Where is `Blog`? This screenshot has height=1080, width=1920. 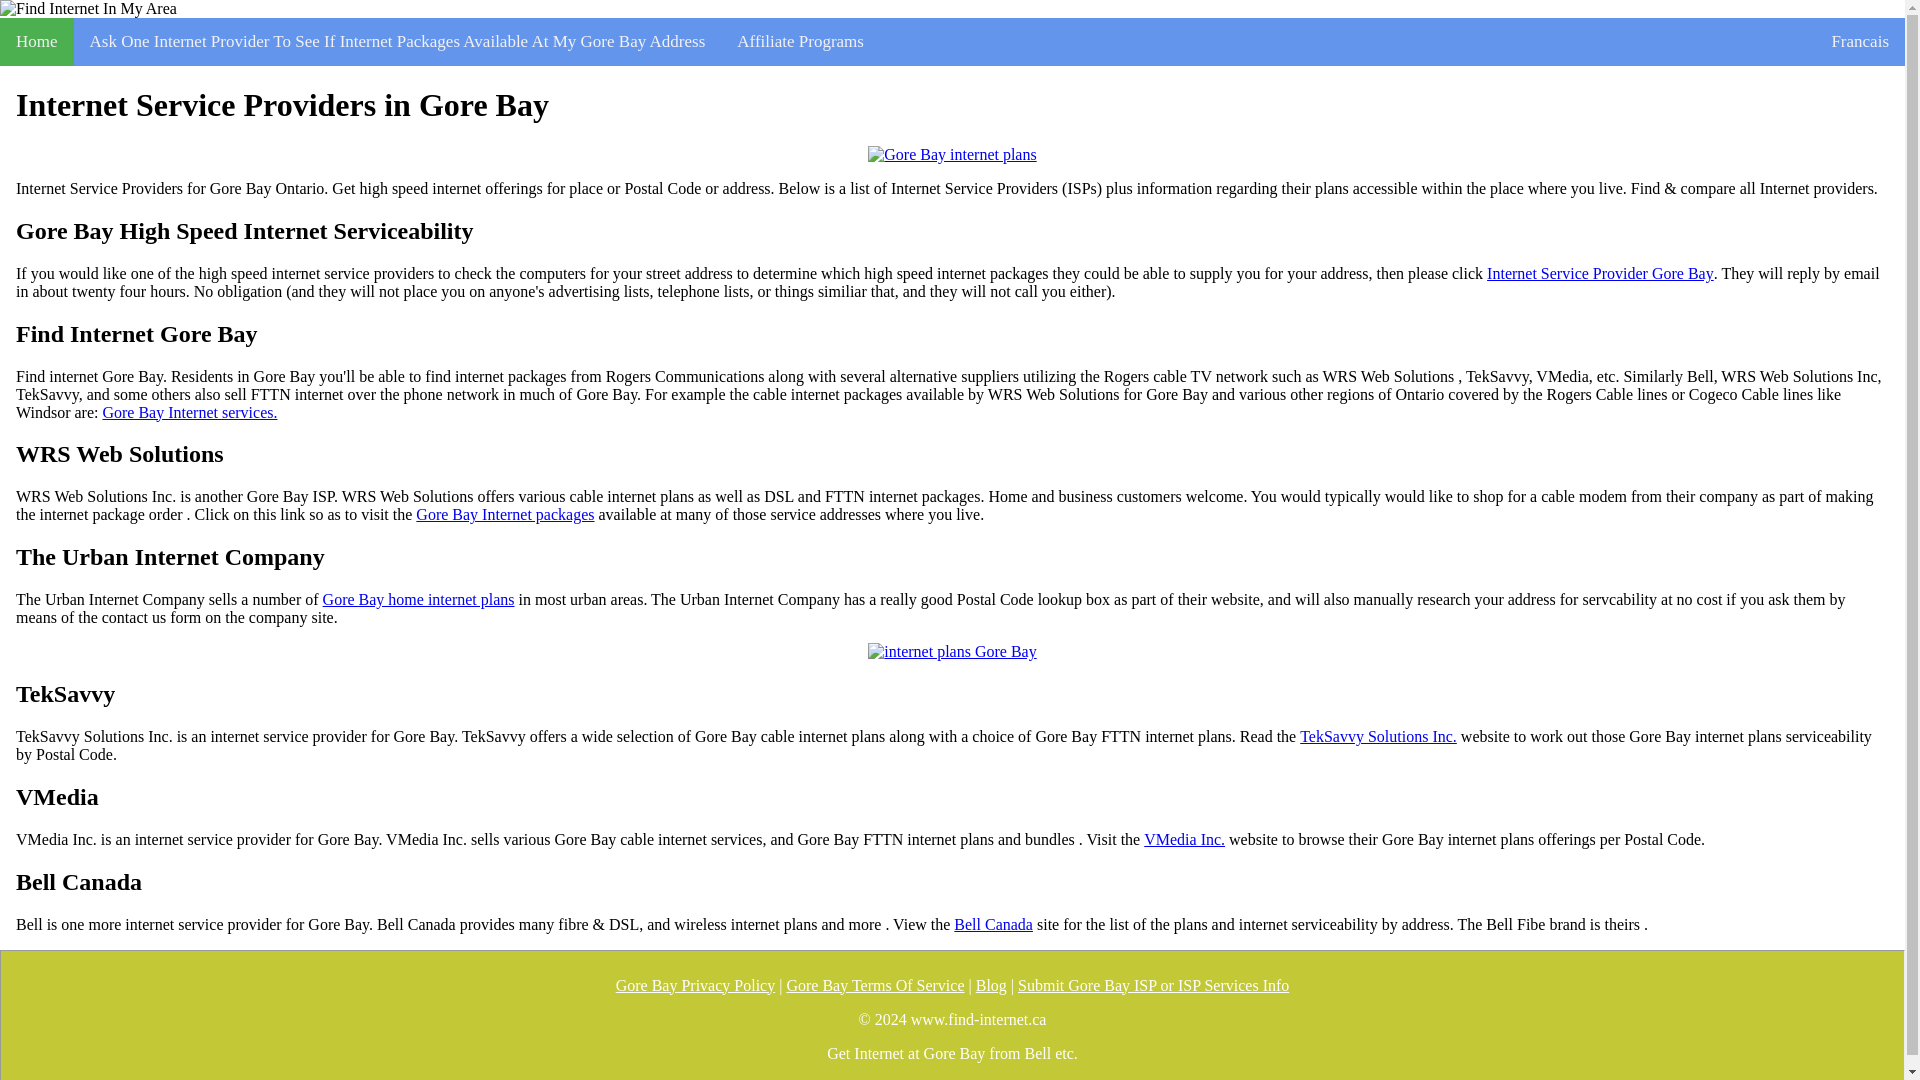
Blog is located at coordinates (990, 986).